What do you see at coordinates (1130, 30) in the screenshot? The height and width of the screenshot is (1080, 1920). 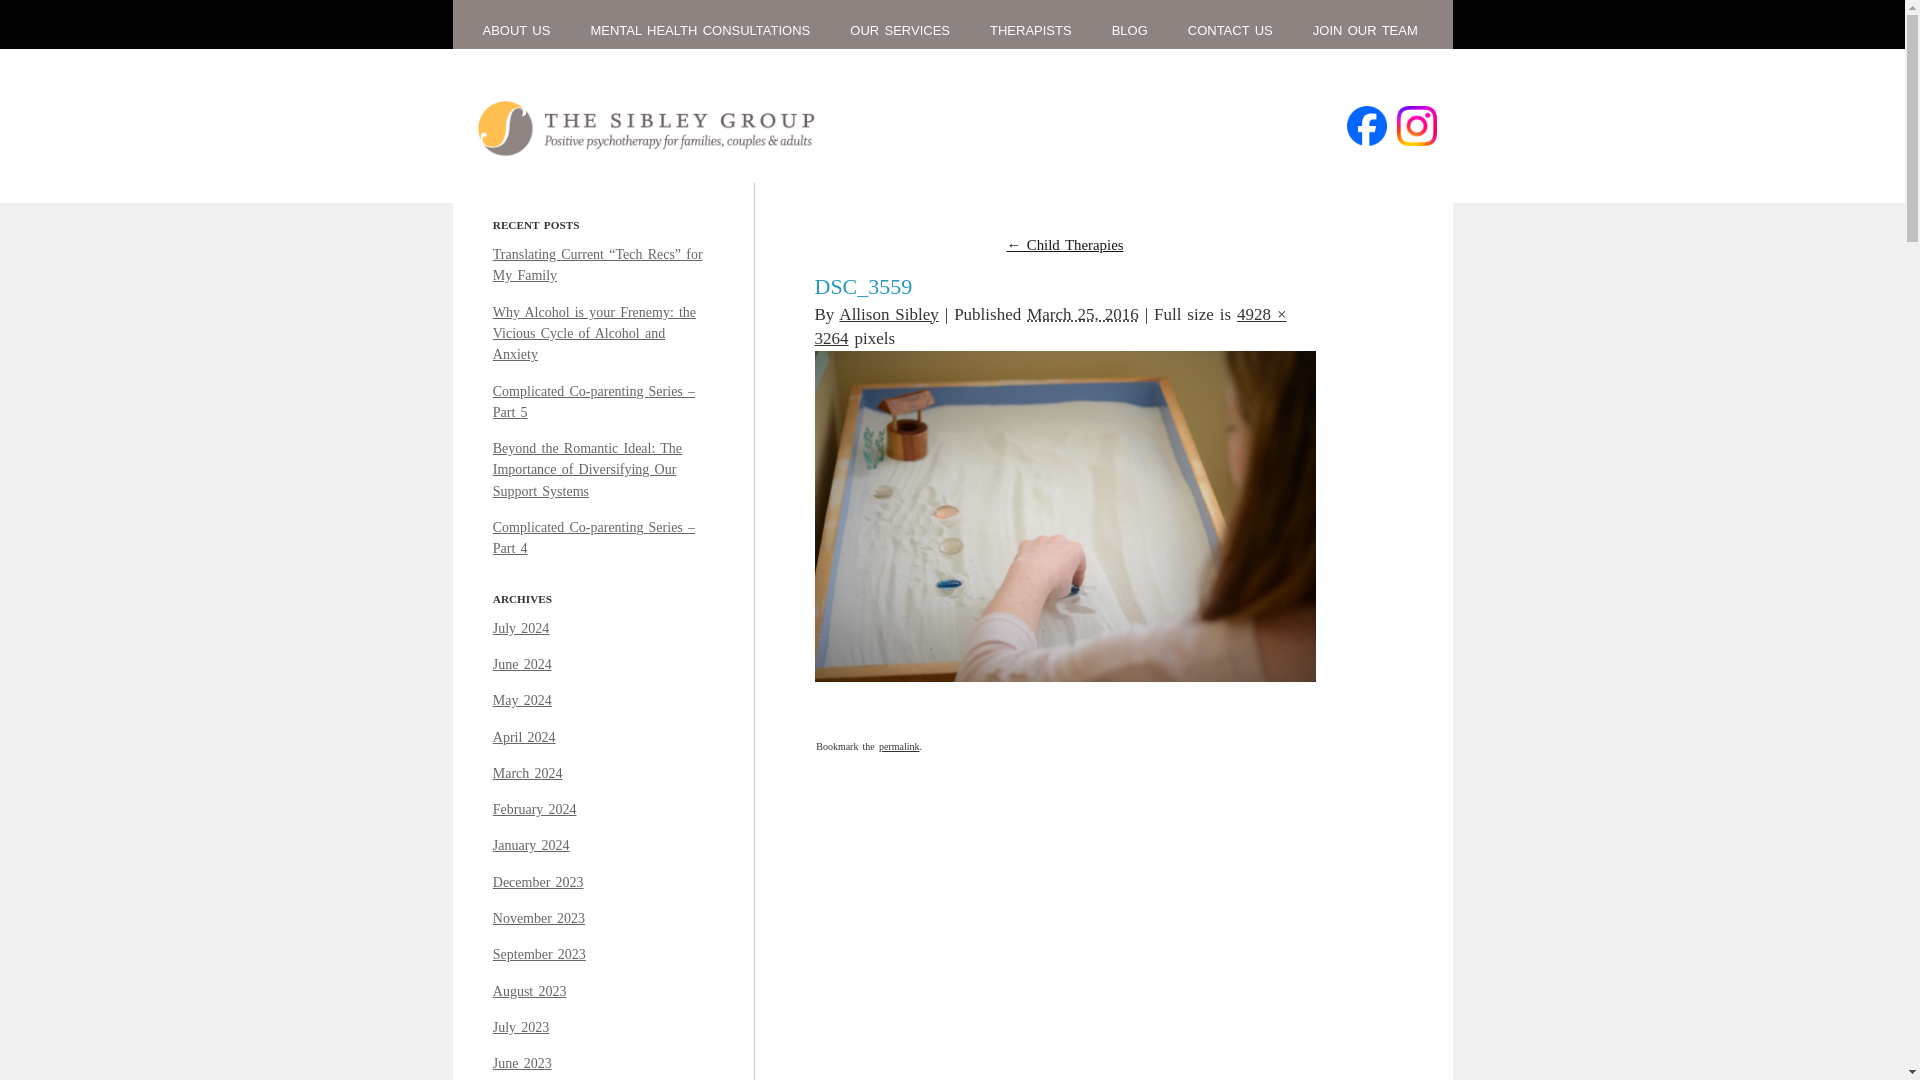 I see `BLOG` at bounding box center [1130, 30].